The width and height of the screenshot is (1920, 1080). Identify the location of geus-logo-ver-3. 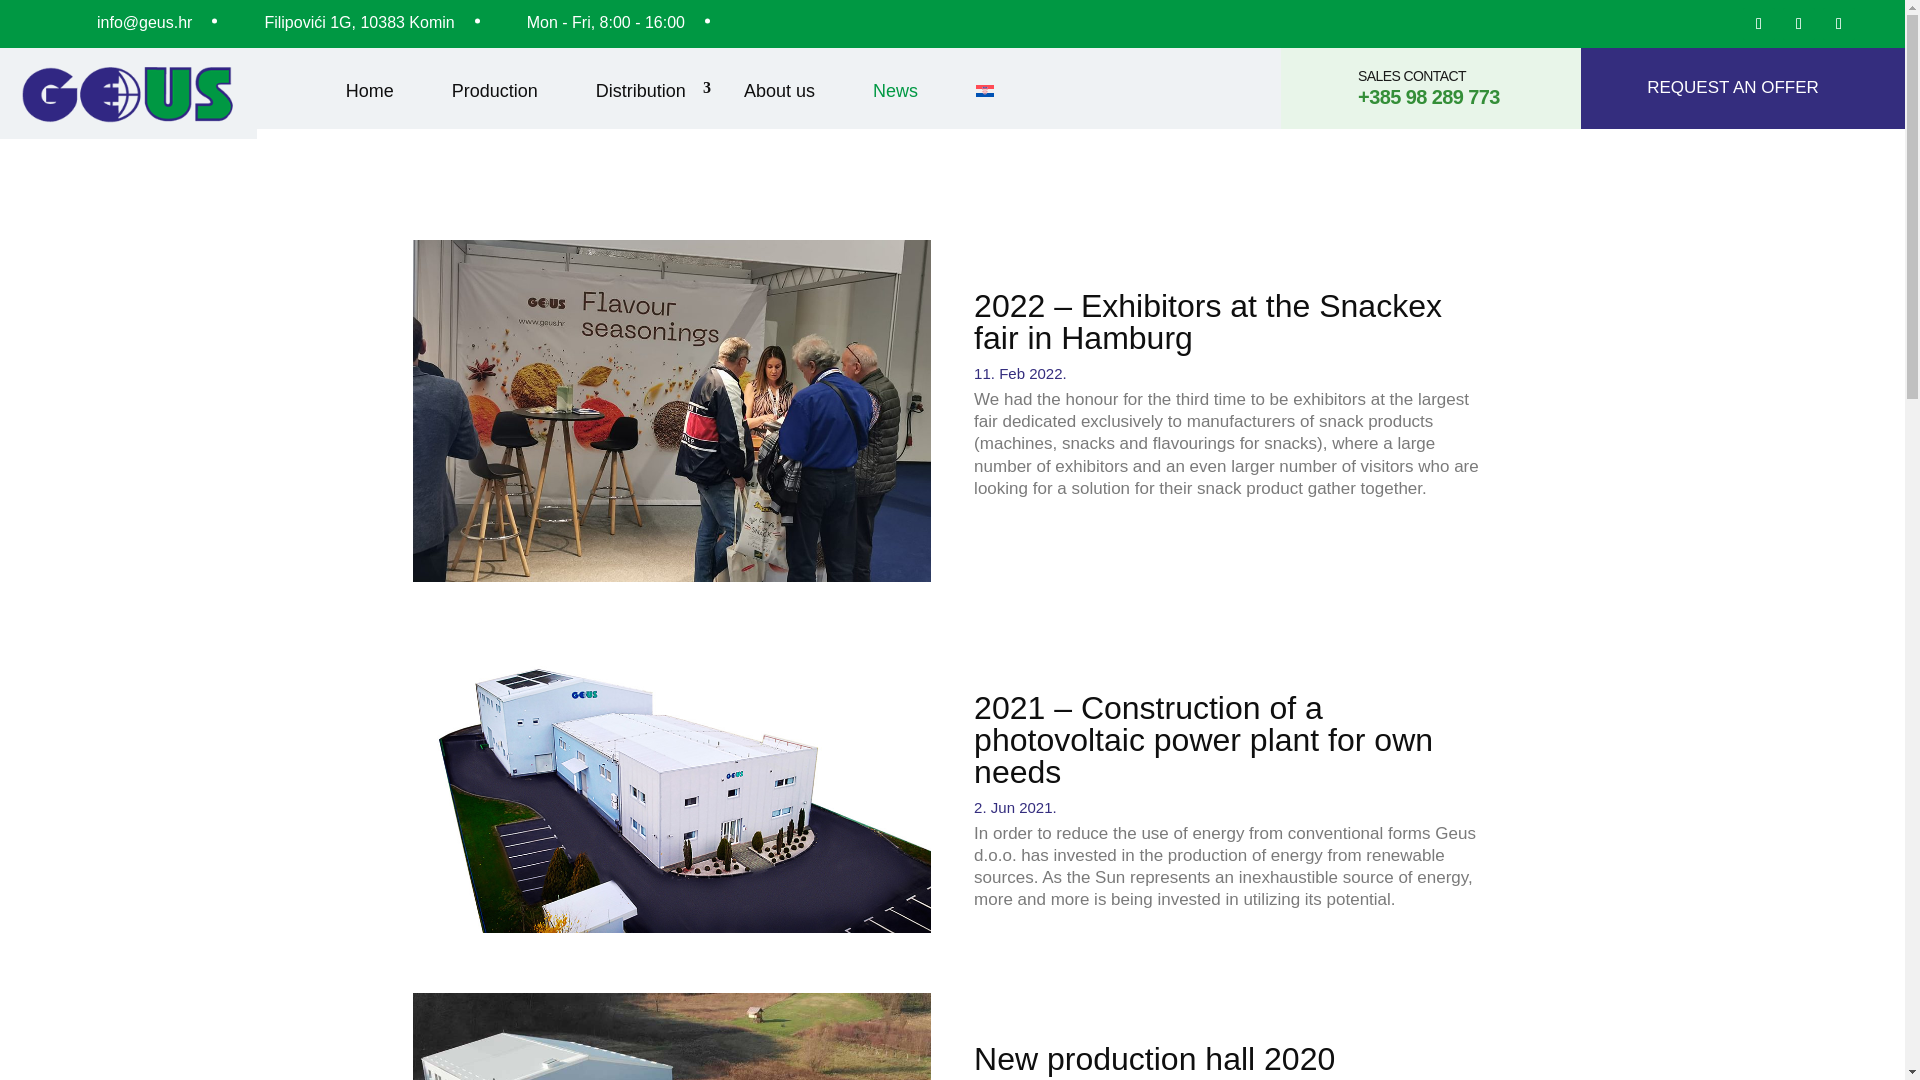
(128, 93).